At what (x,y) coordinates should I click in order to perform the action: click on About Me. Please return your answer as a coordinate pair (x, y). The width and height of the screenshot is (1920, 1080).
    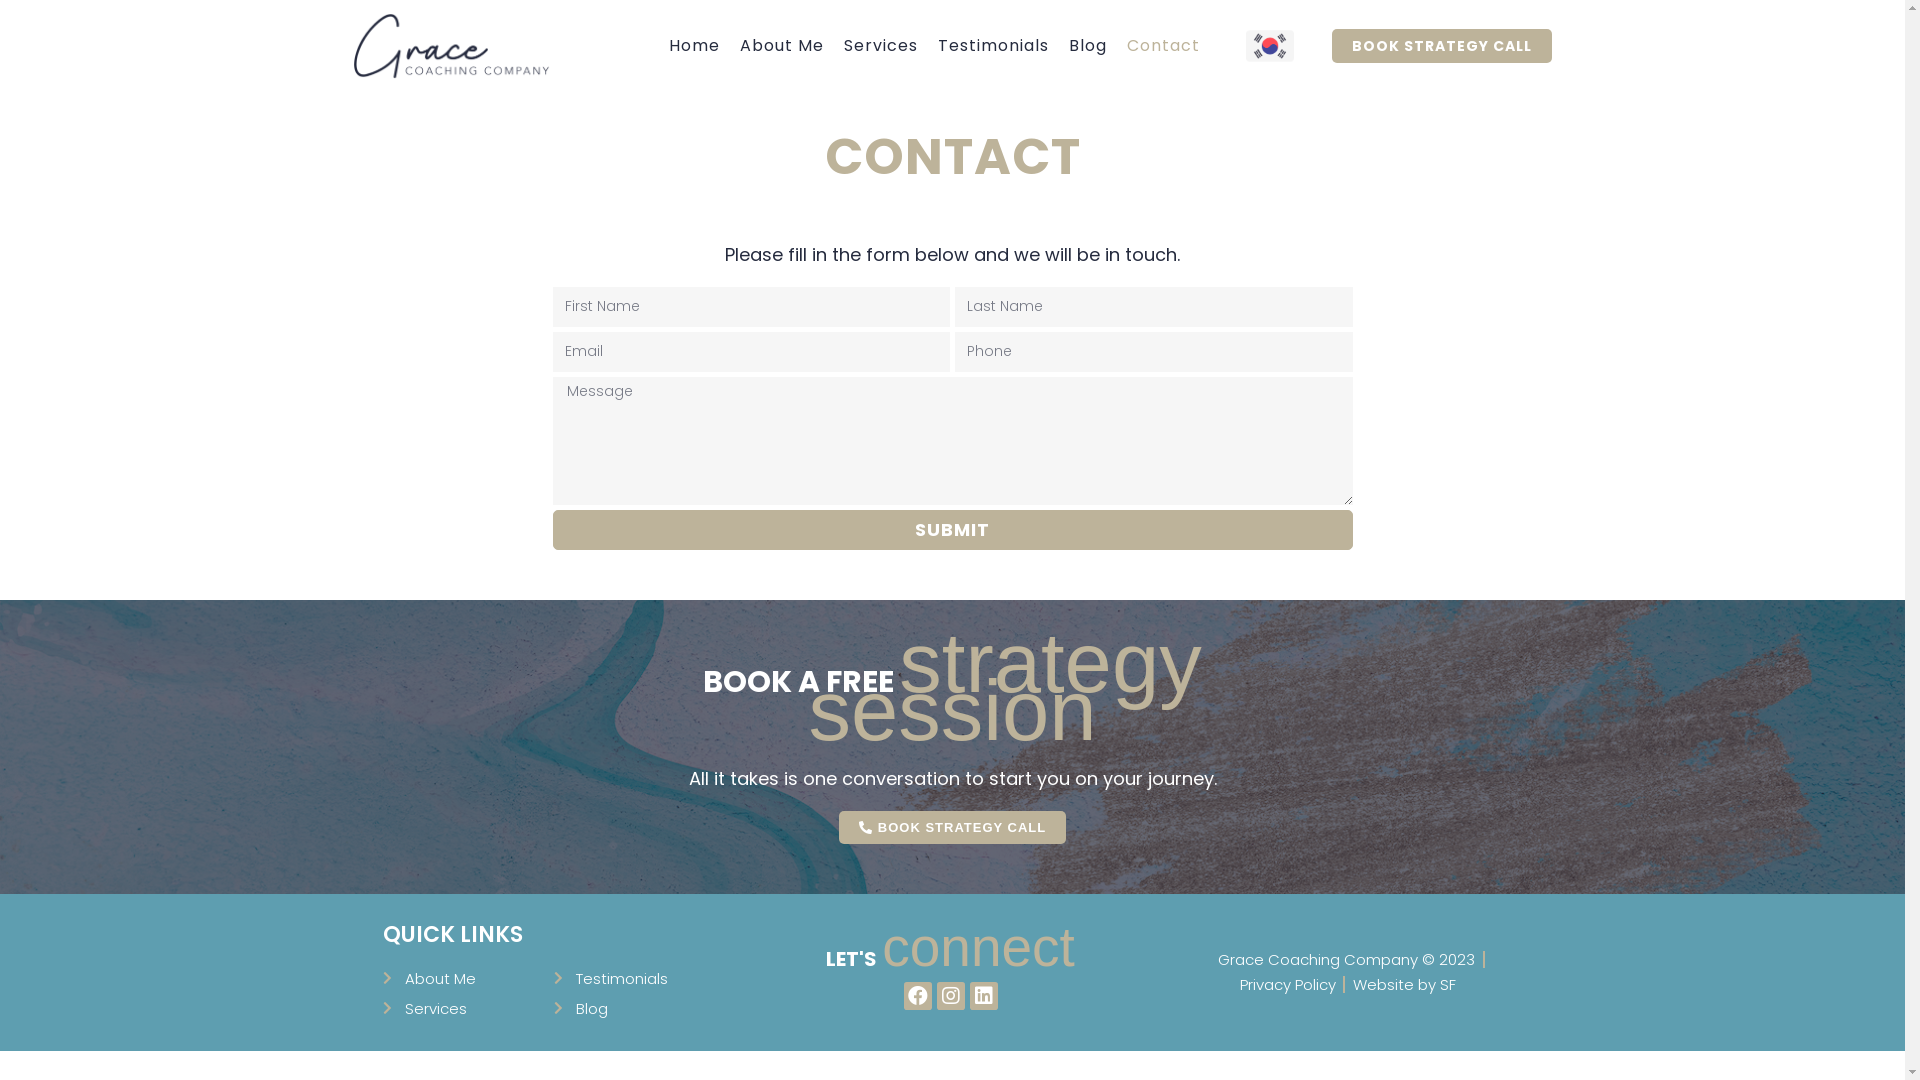
    Looking at the image, I should click on (782, 46).